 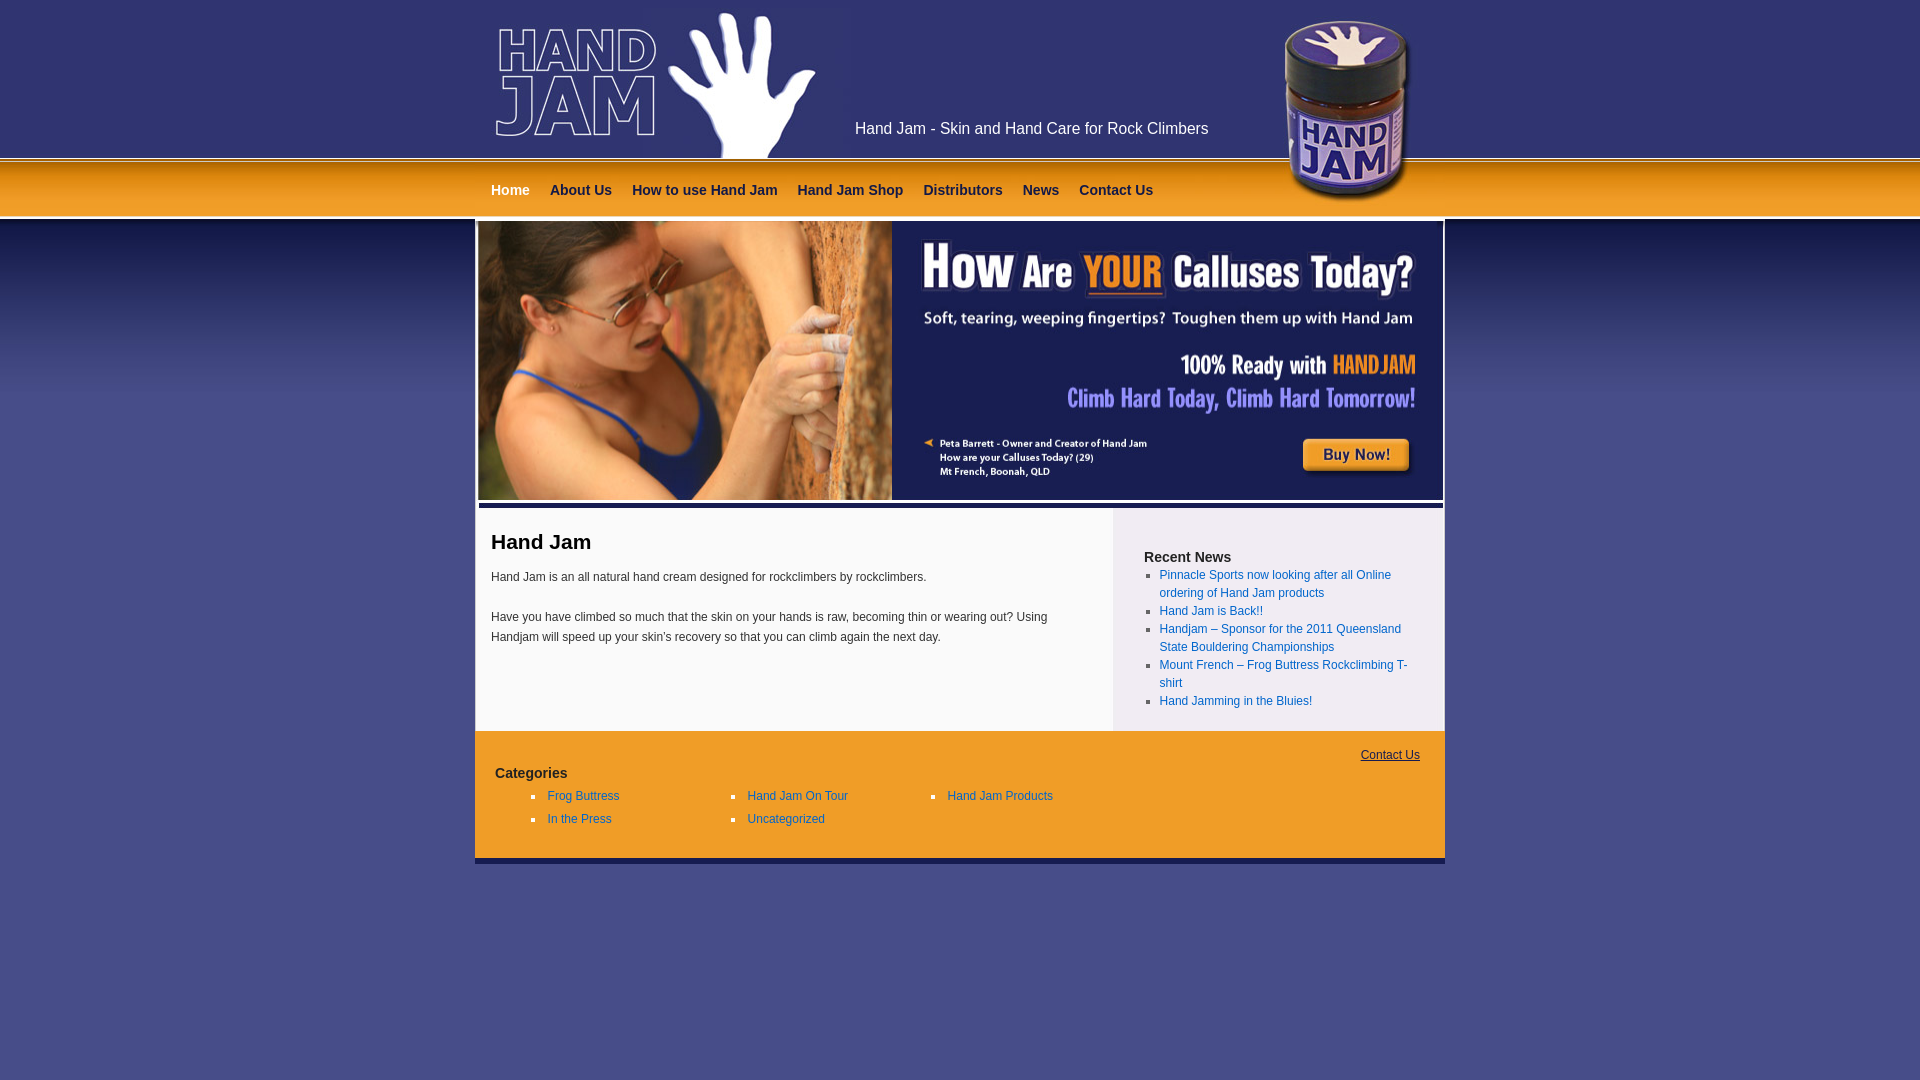 I want to click on Home, so click(x=510, y=190).